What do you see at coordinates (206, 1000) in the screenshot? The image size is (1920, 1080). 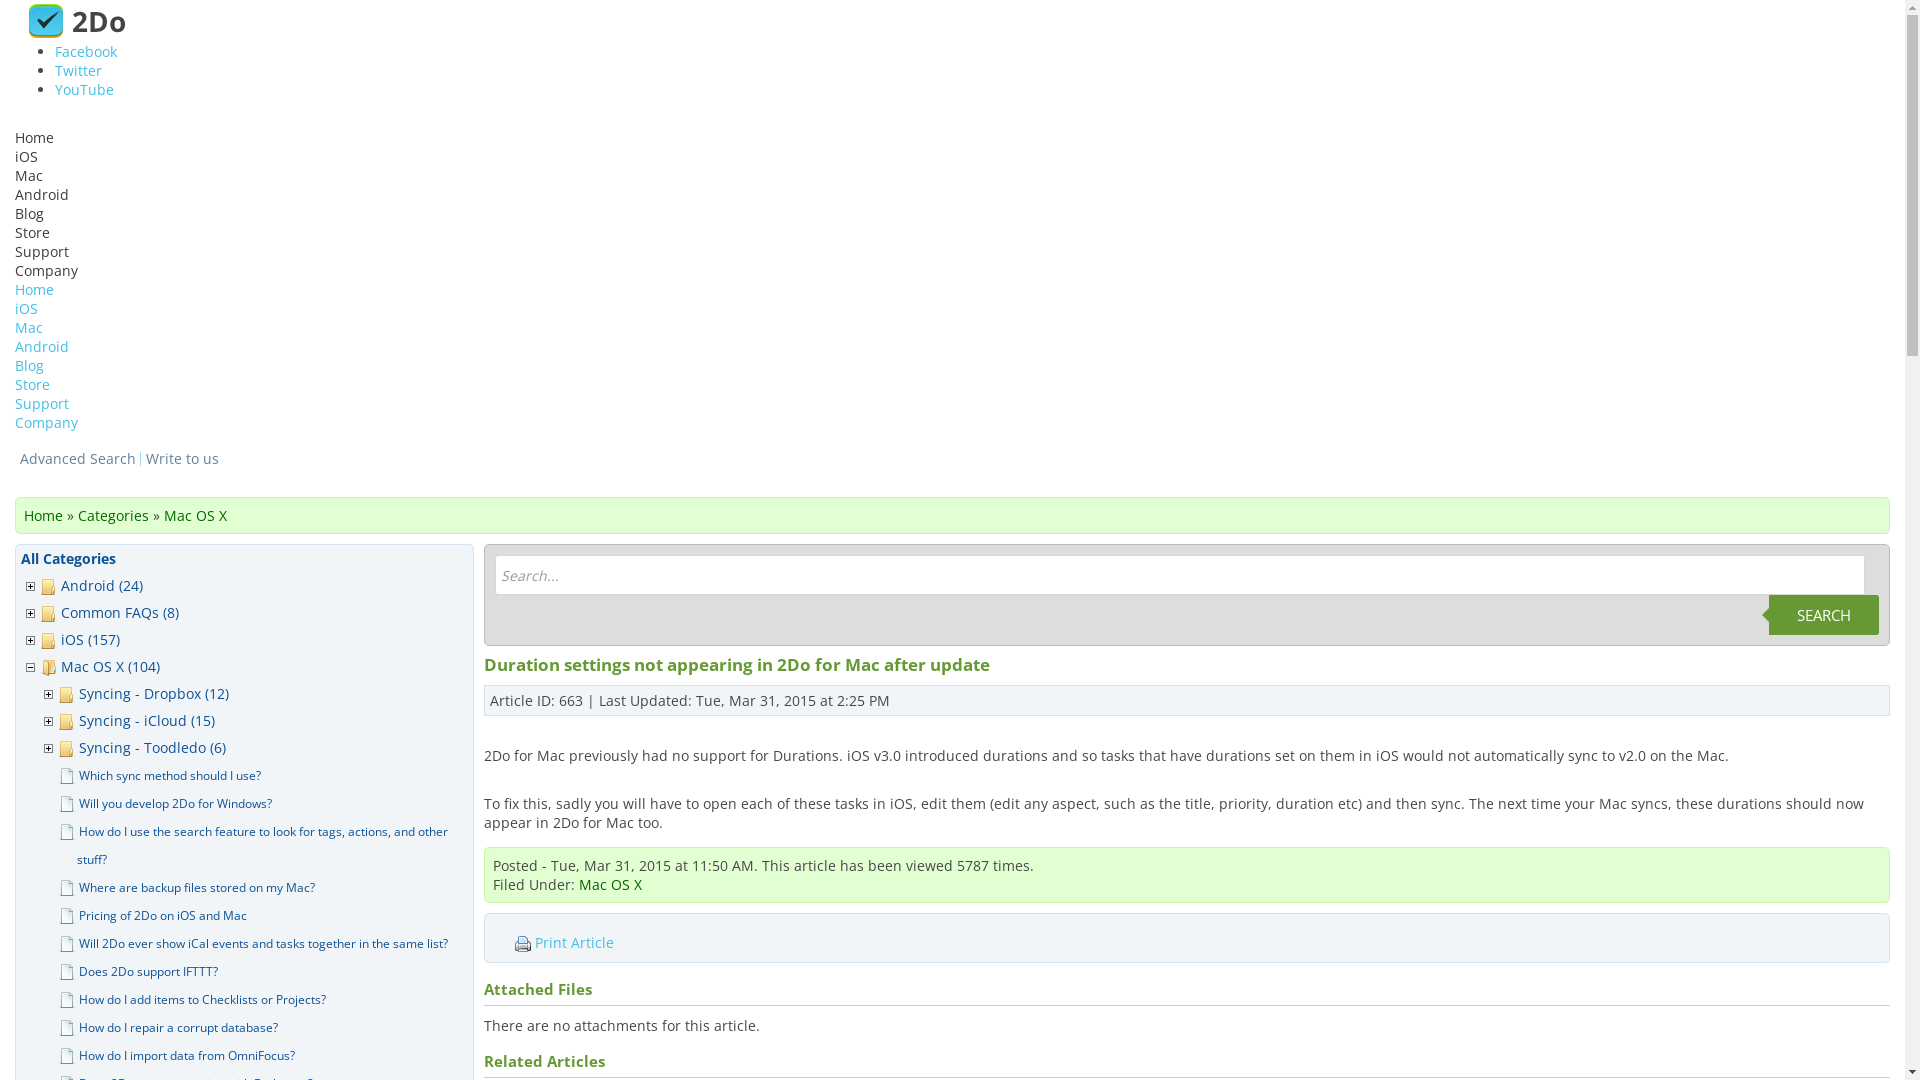 I see `How do I add items to Checklists or Projects?` at bounding box center [206, 1000].